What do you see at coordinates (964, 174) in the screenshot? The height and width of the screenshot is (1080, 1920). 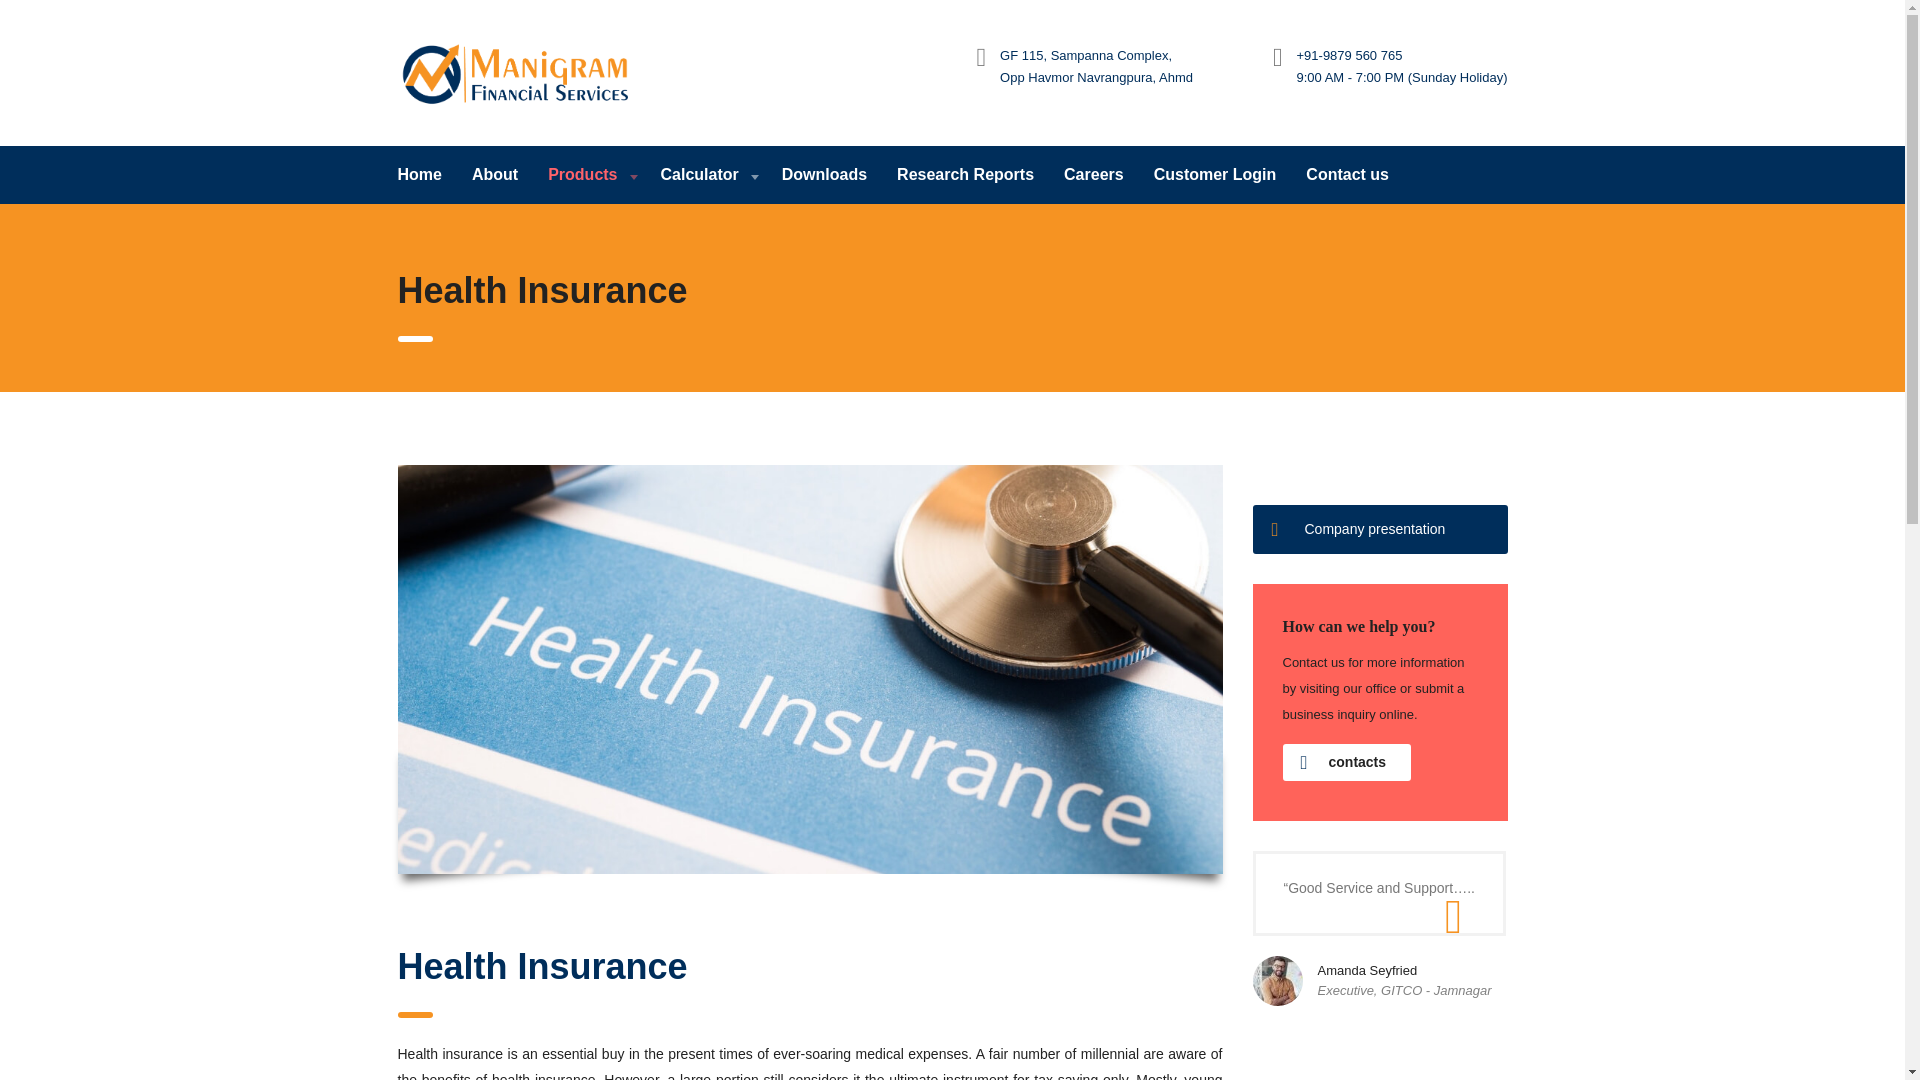 I see `Research Reports` at bounding box center [964, 174].